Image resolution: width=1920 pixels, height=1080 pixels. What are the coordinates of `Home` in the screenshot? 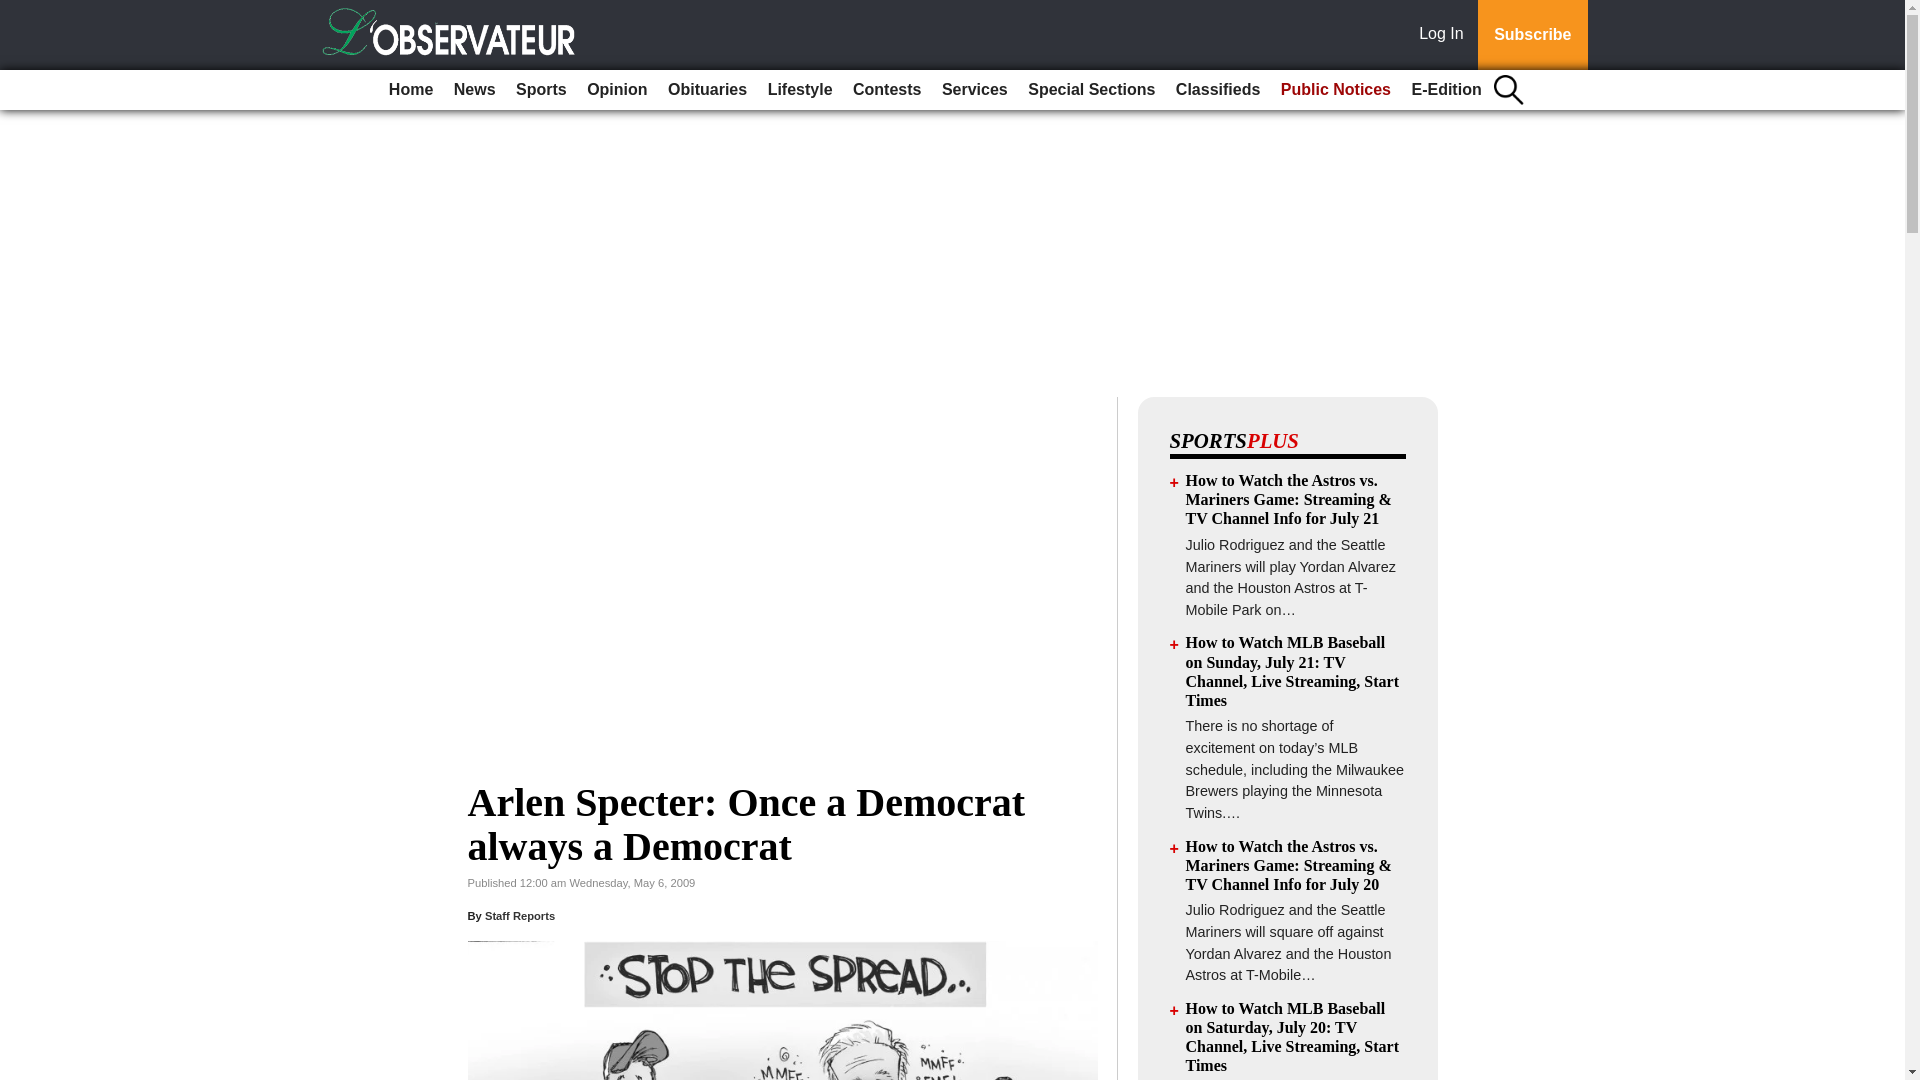 It's located at (410, 90).